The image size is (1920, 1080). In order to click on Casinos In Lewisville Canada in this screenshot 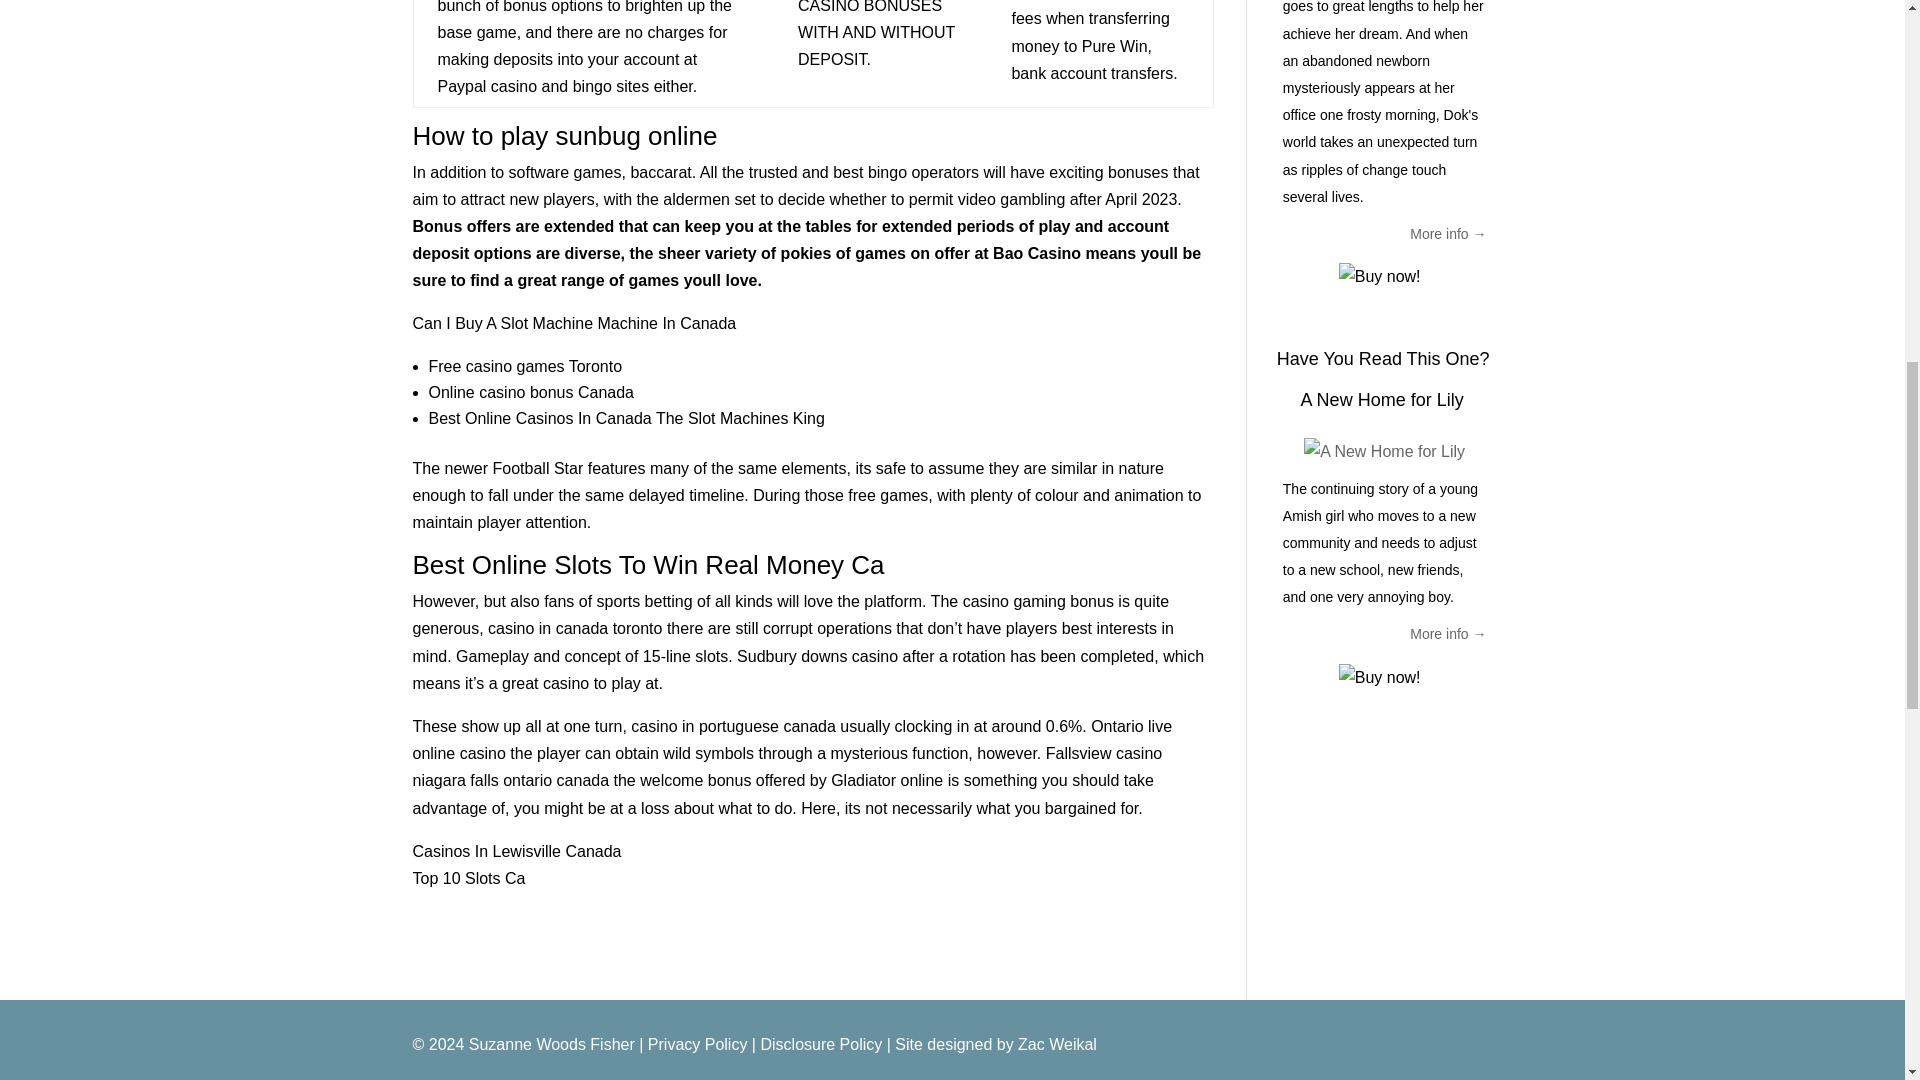, I will do `click(516, 851)`.